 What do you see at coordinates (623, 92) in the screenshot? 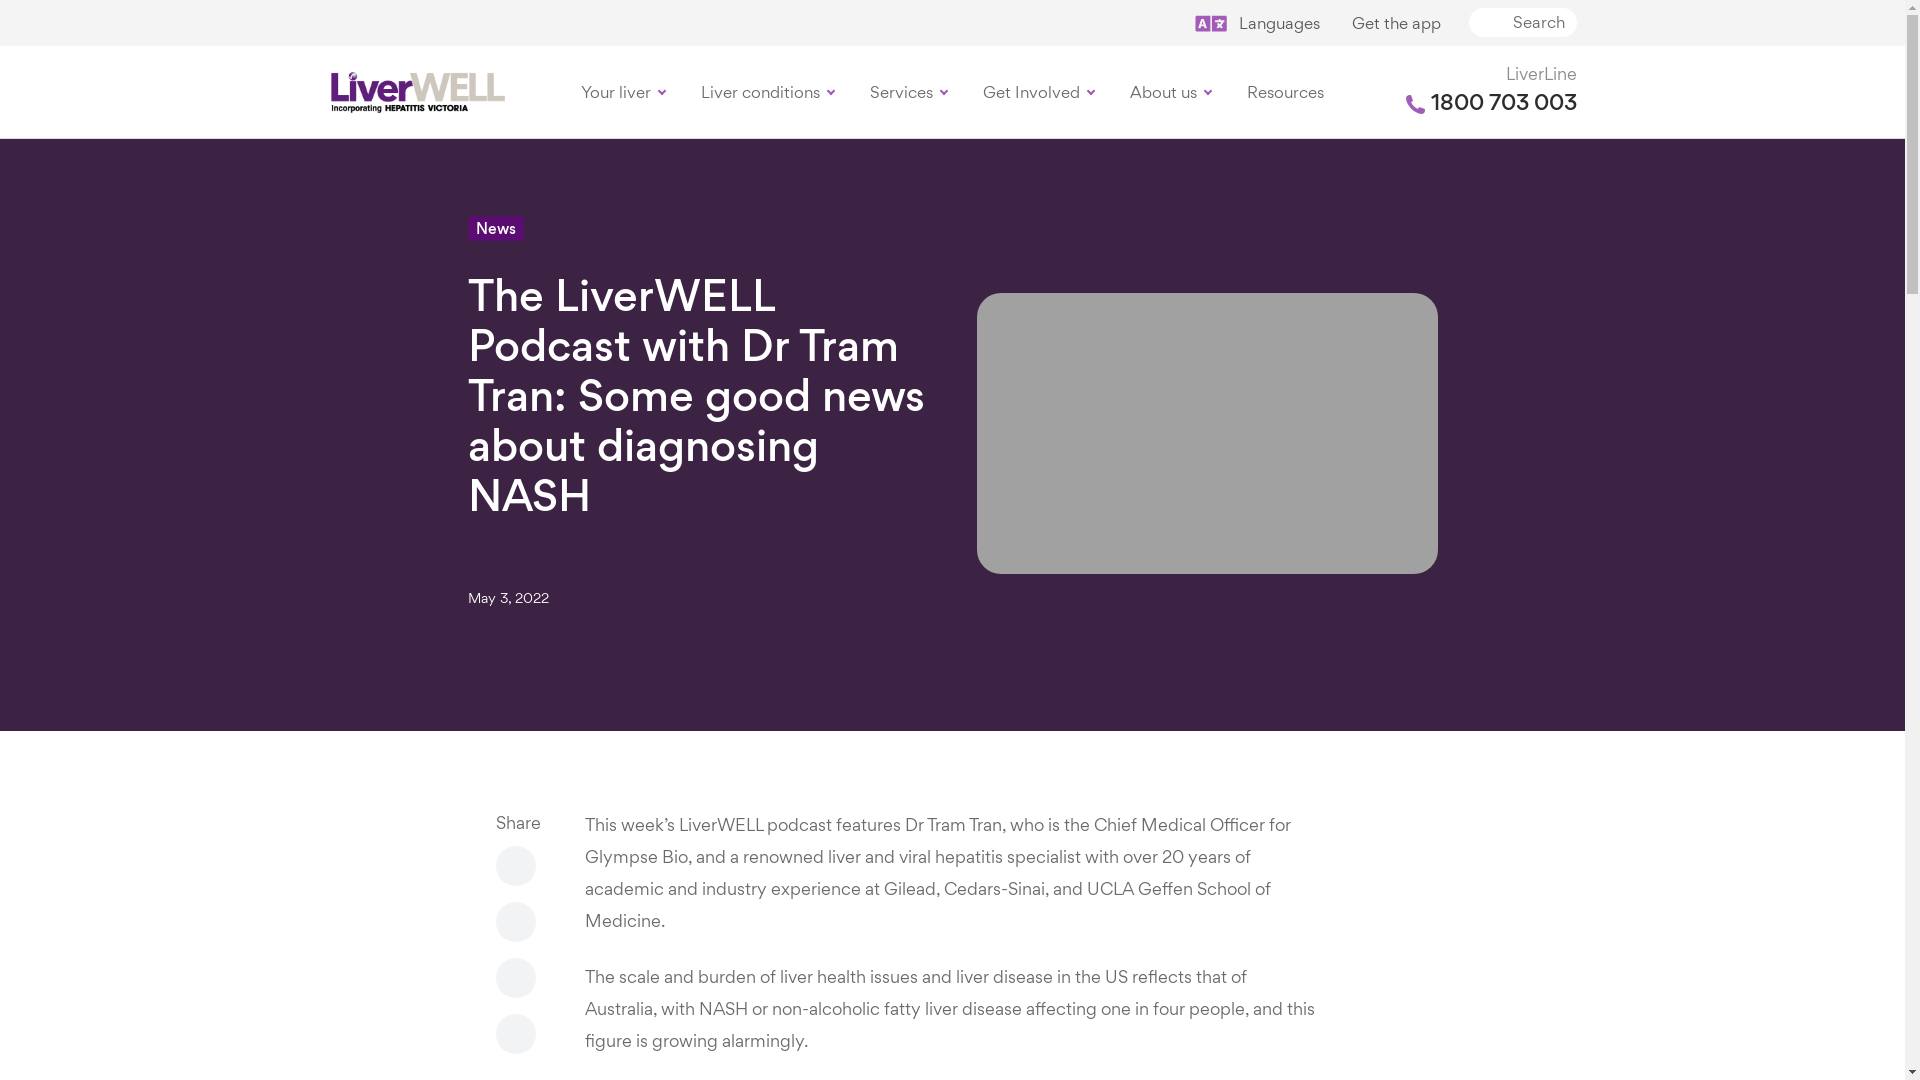
I see `Your liver` at bounding box center [623, 92].